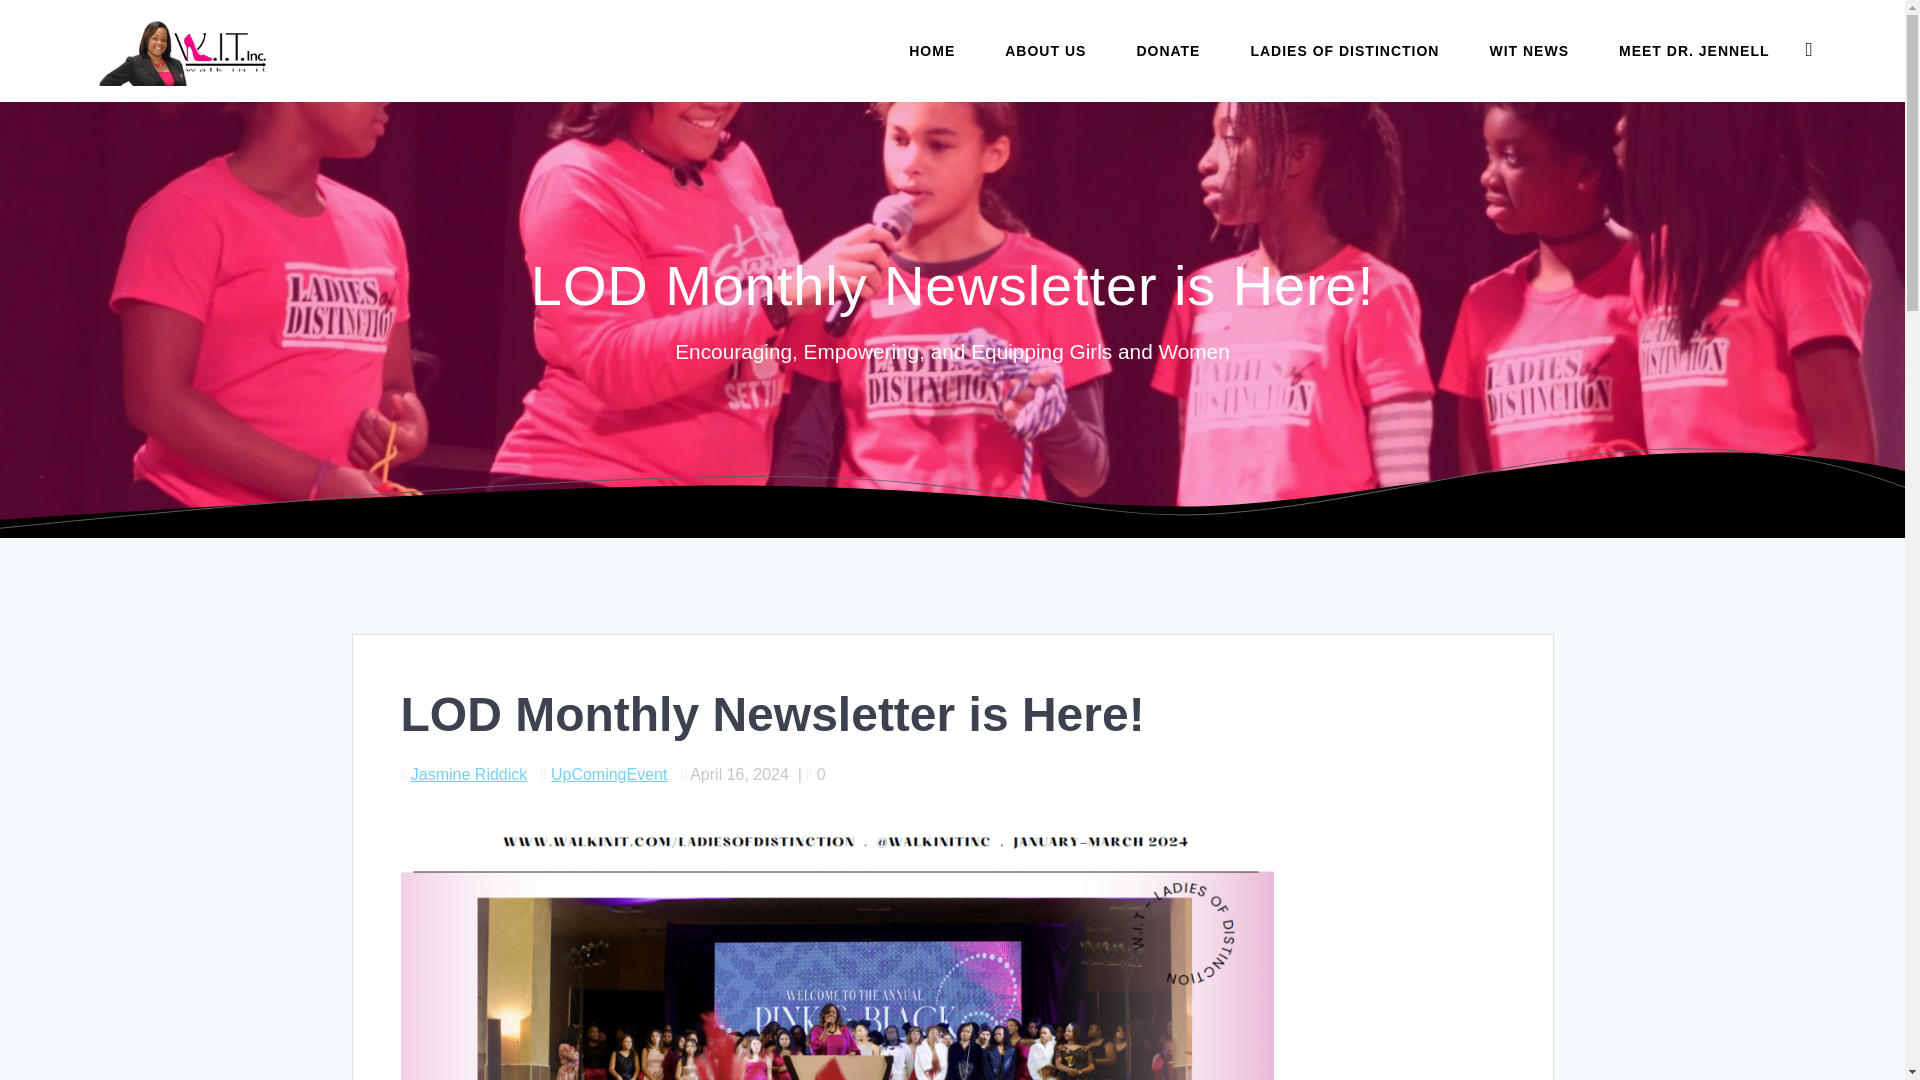 This screenshot has width=1920, height=1080. Describe the element at coordinates (932, 50) in the screenshot. I see `HOME` at that location.